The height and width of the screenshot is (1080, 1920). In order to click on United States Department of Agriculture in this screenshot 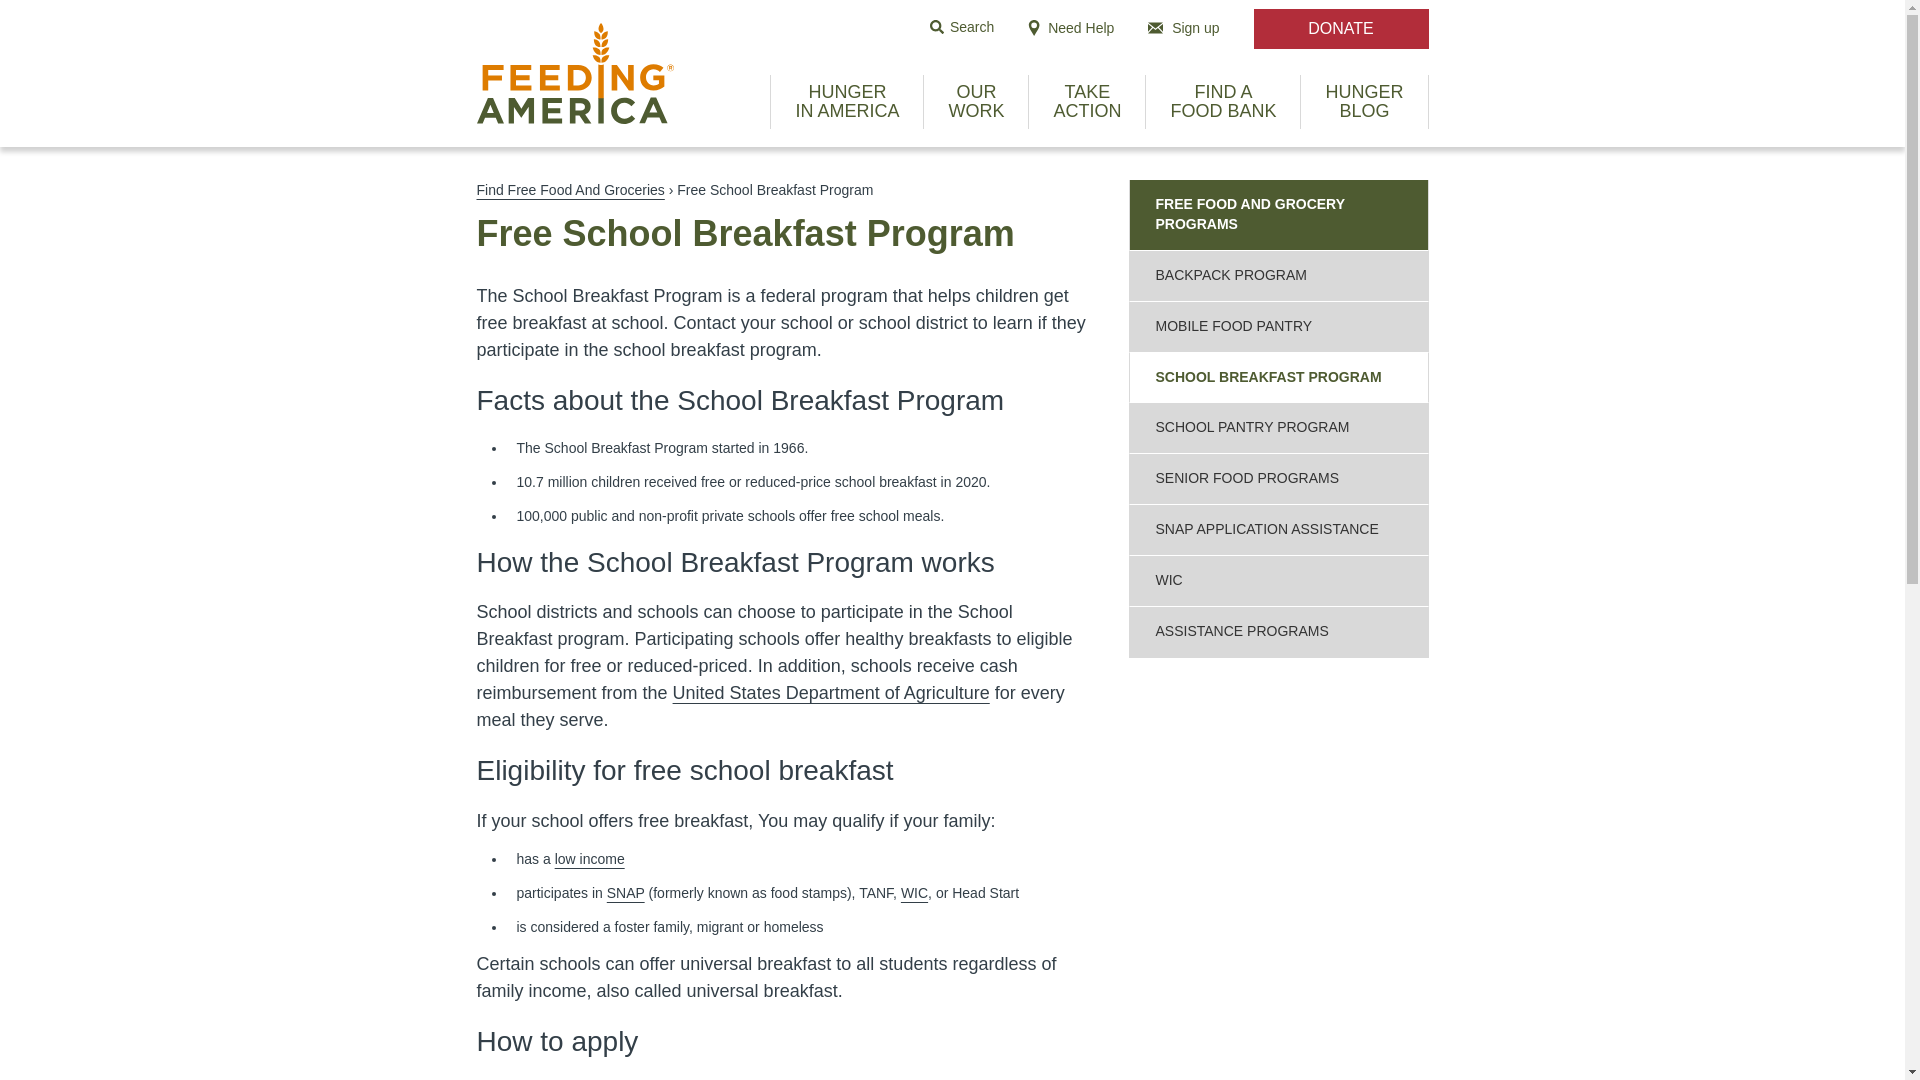, I will do `click(570, 190)`.